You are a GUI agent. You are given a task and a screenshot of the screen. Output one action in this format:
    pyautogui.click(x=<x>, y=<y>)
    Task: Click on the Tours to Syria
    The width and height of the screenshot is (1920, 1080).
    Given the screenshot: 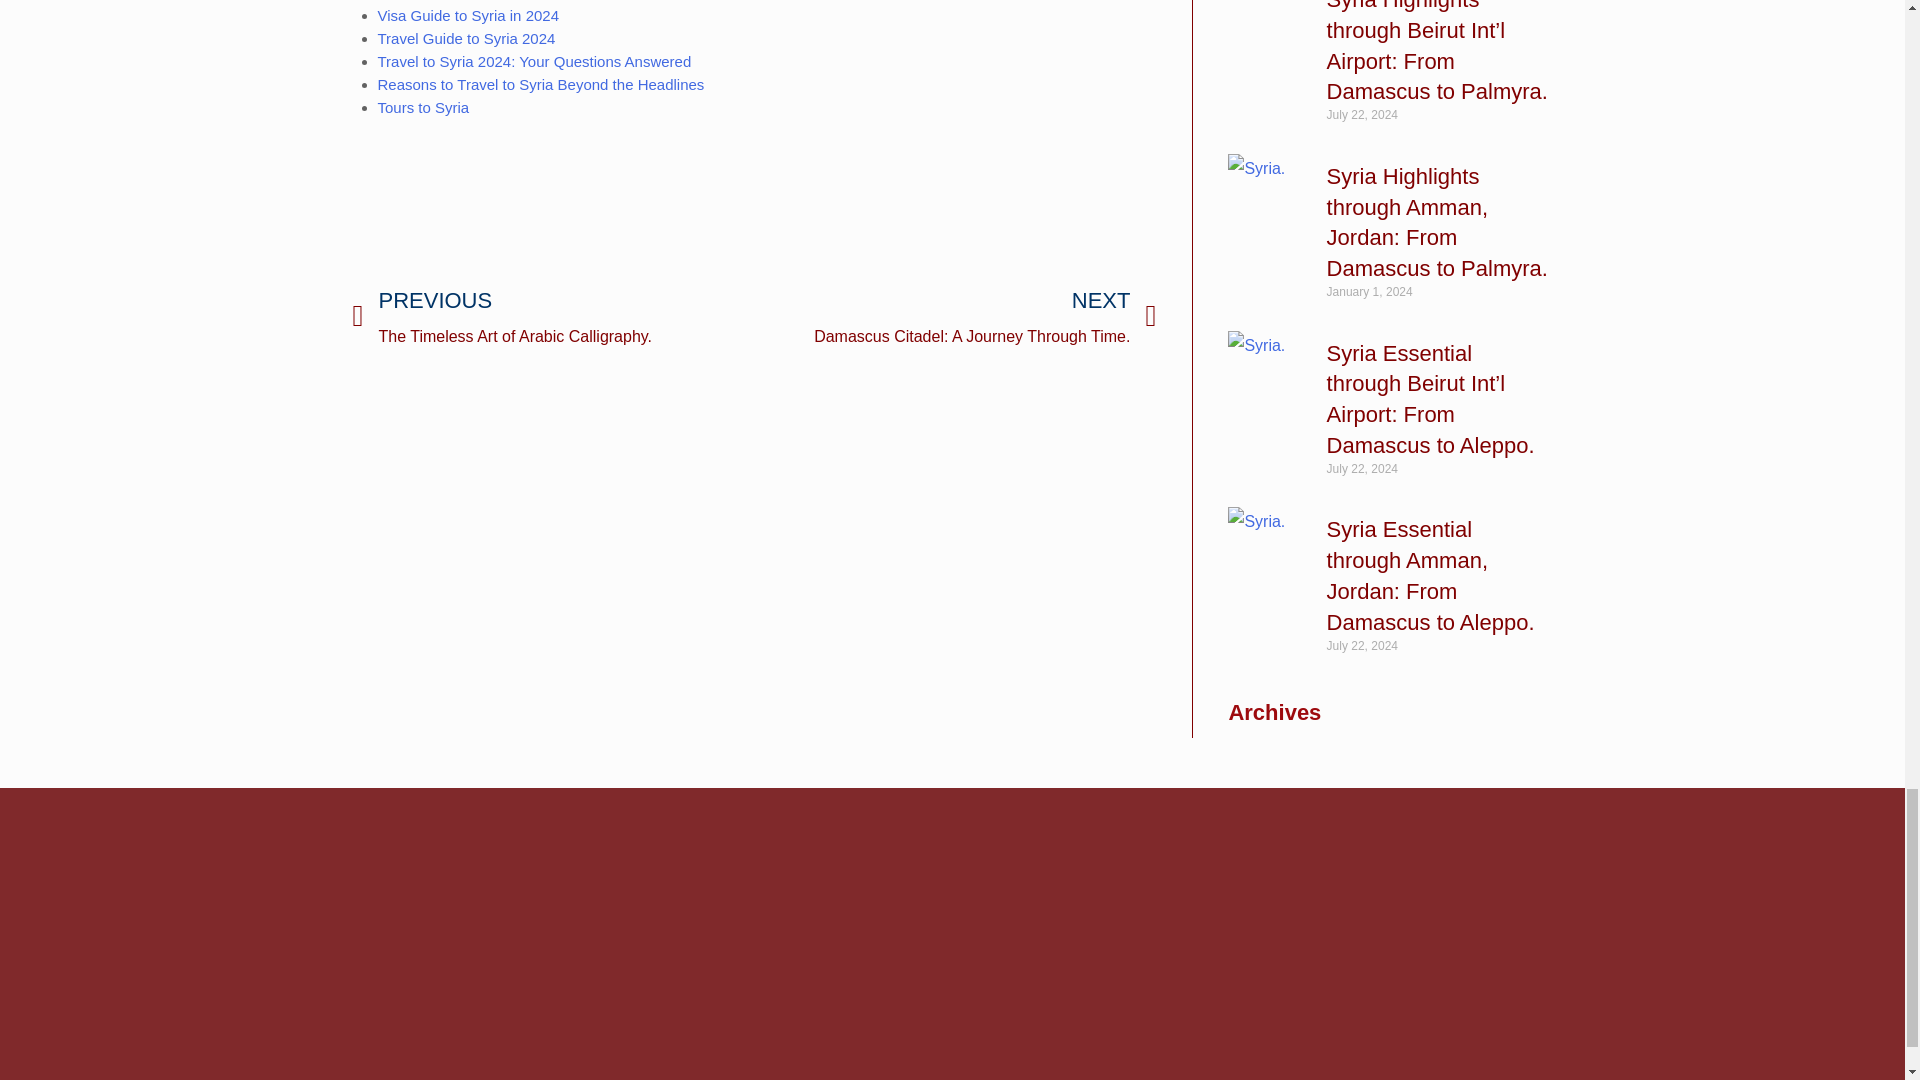 What is the action you would take?
    pyautogui.click(x=541, y=84)
    